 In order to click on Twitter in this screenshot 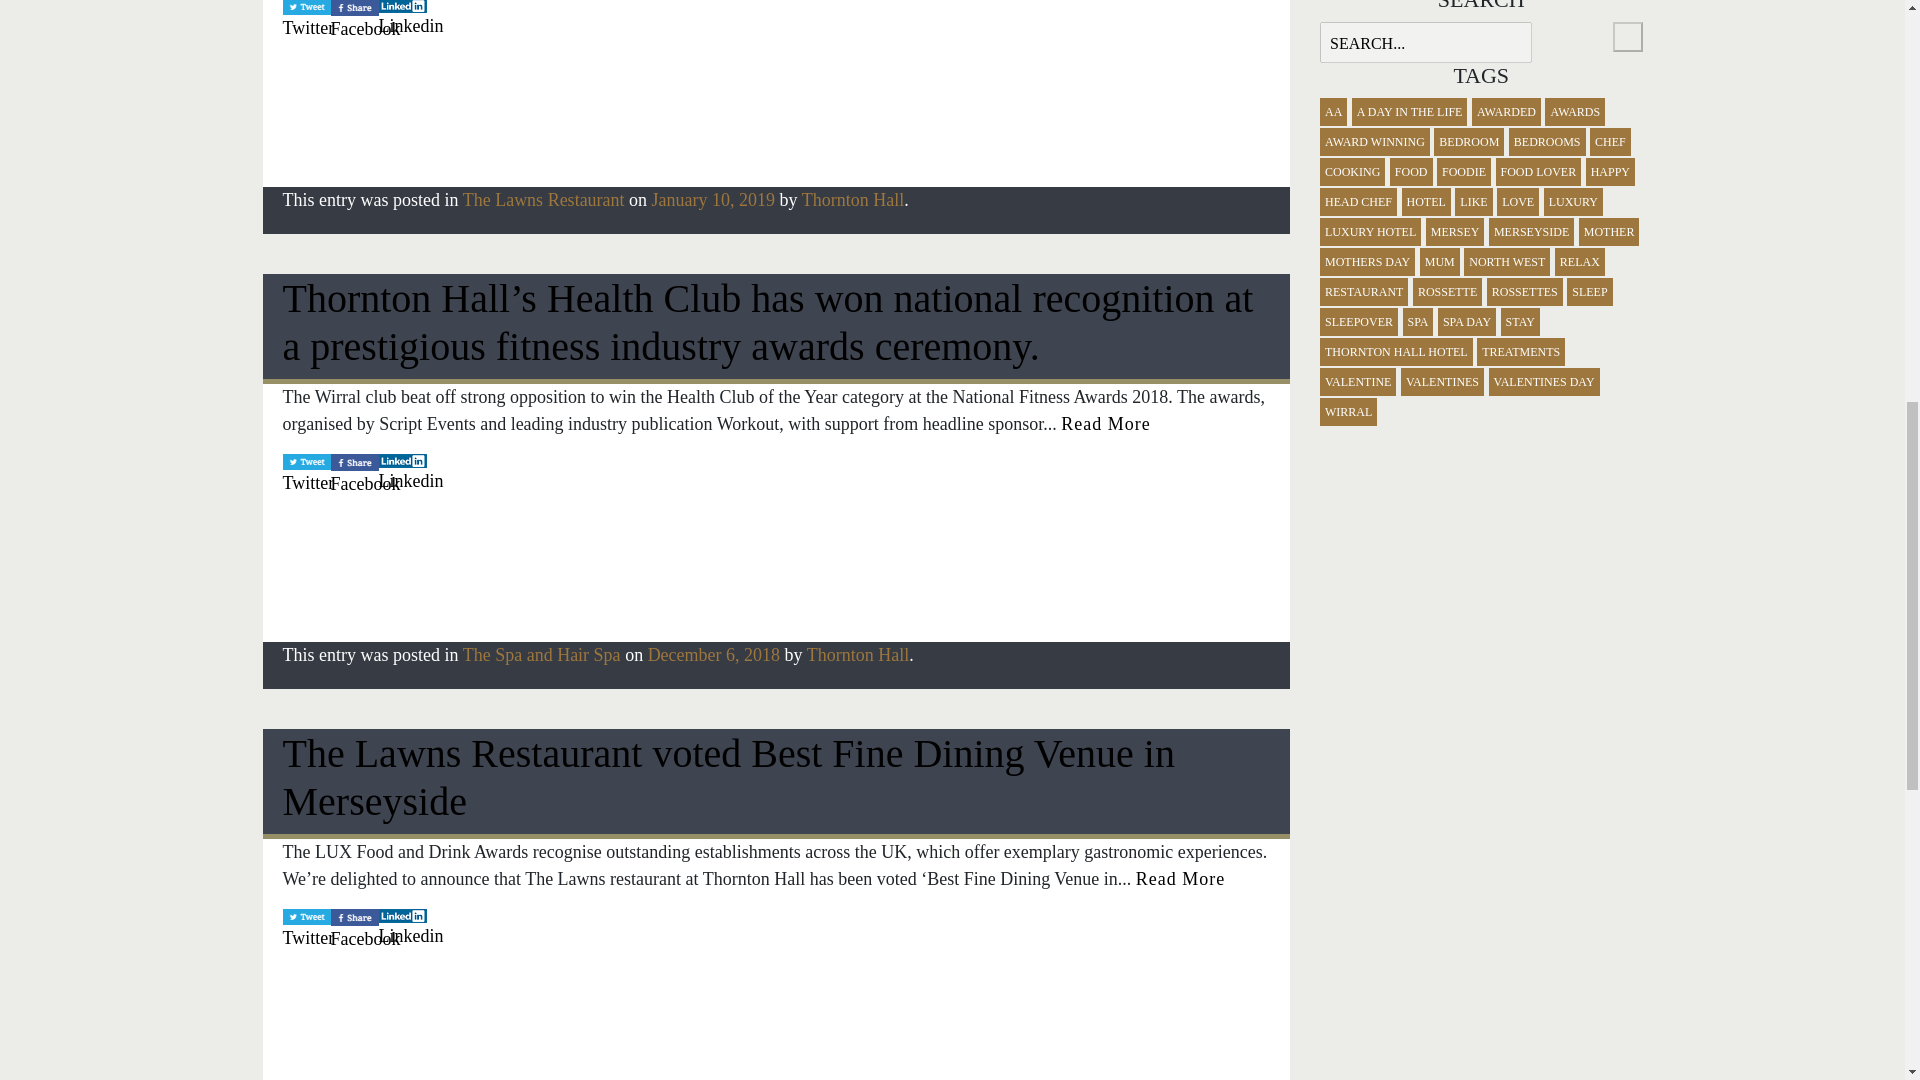, I will do `click(306, 21)`.